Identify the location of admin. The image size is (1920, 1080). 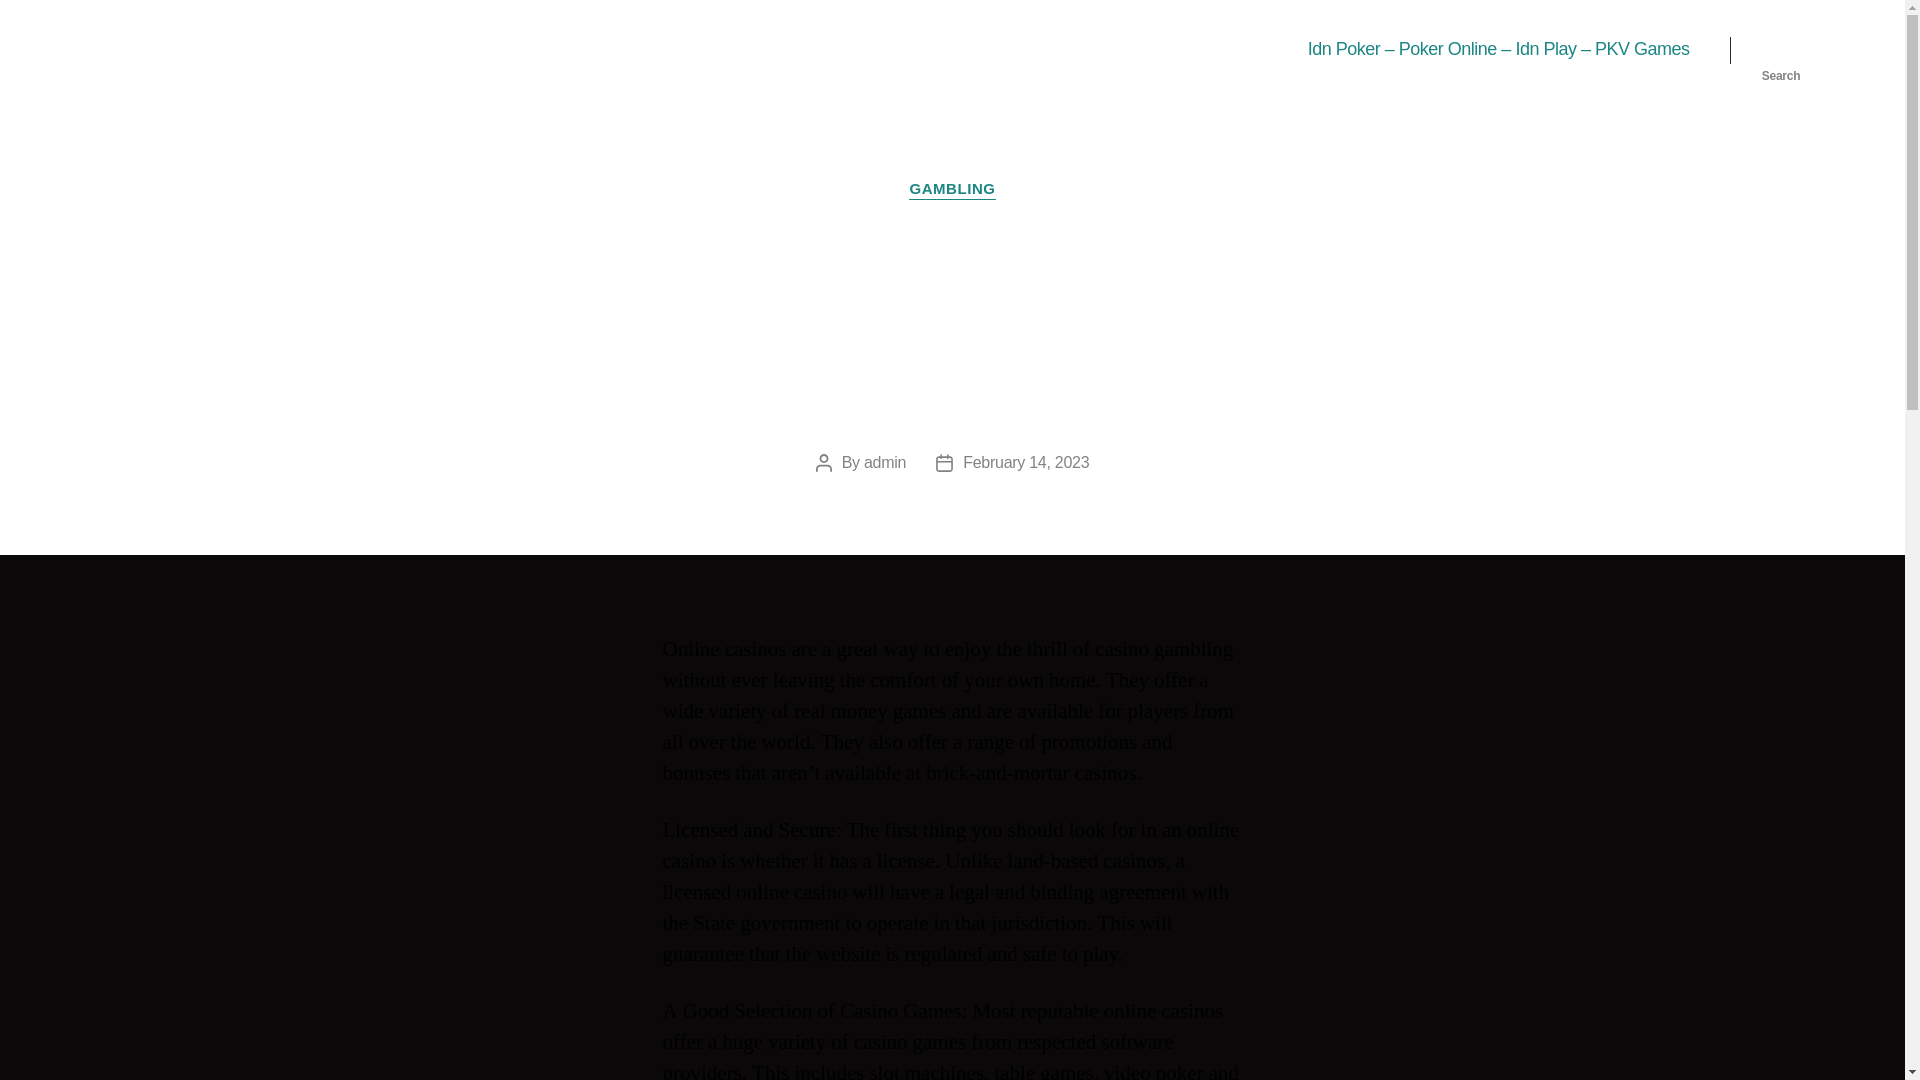
(885, 462).